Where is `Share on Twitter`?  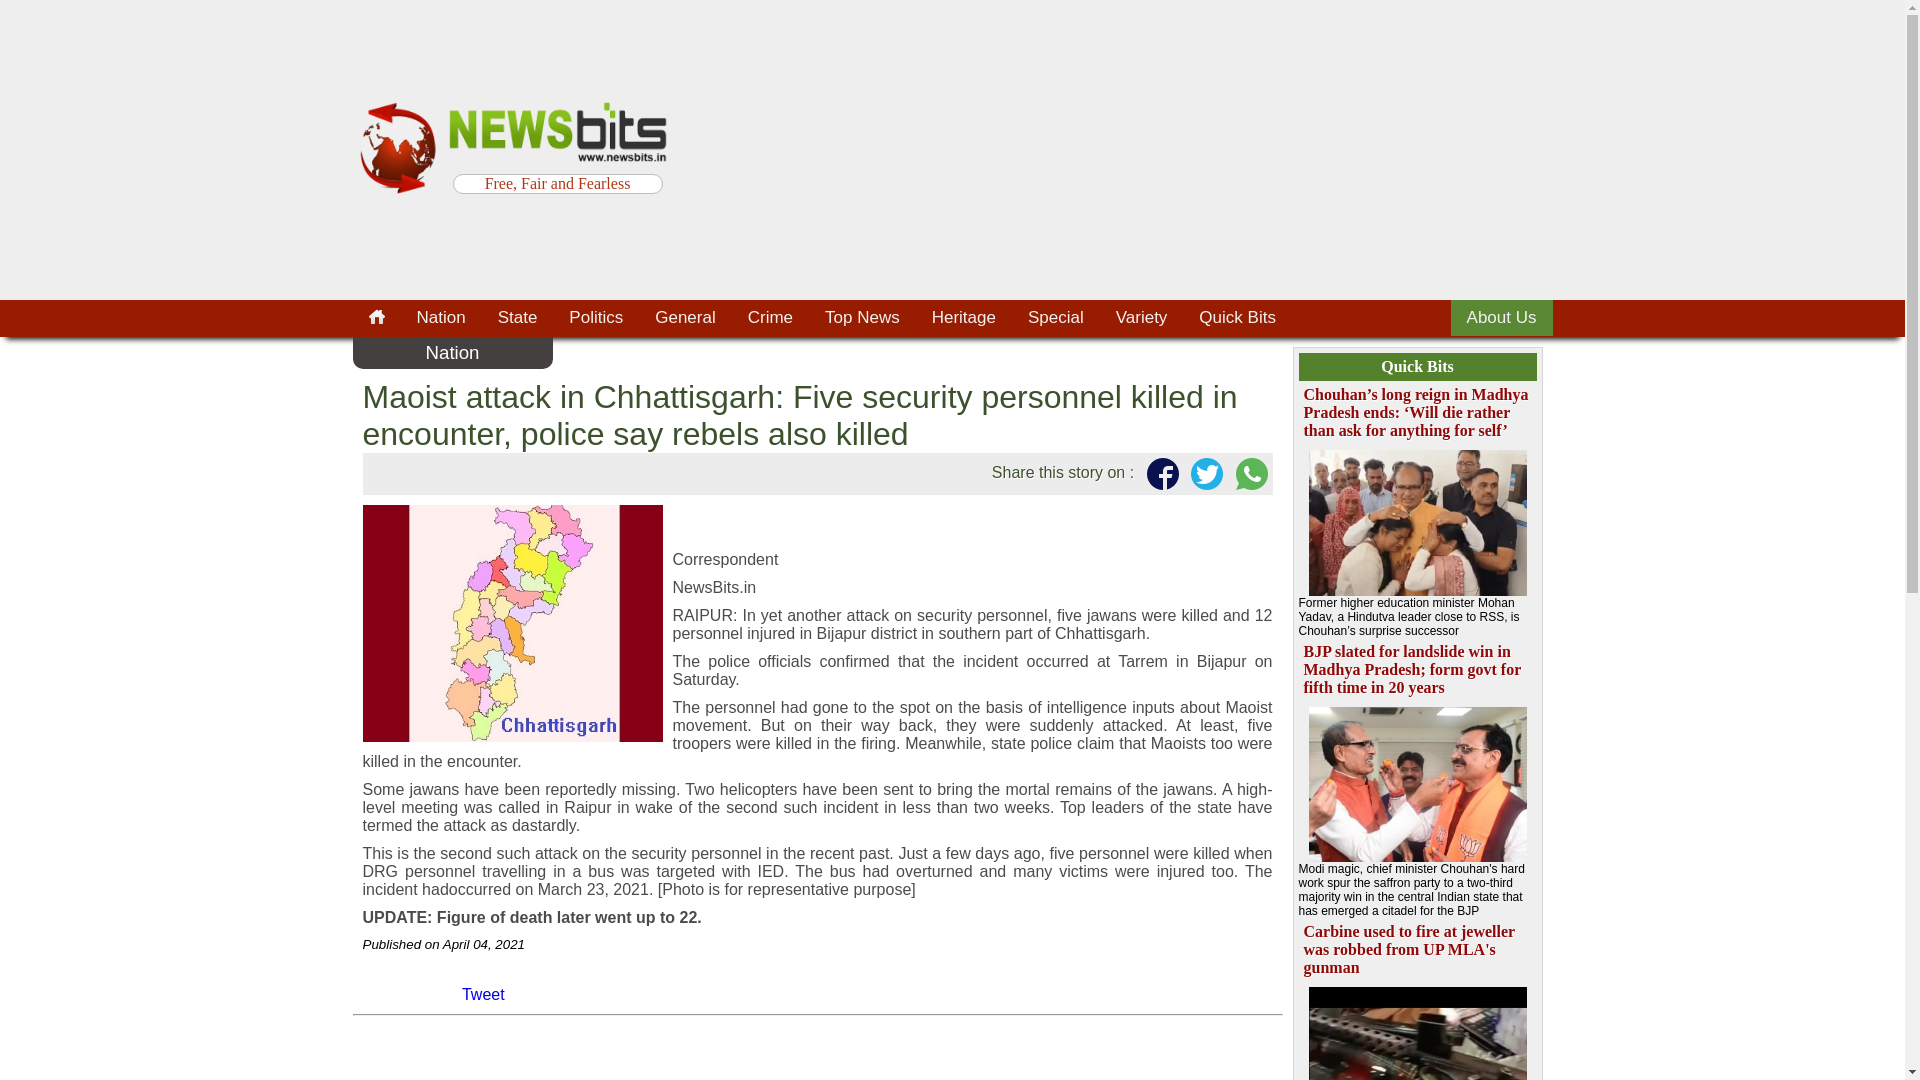 Share on Twitter is located at coordinates (1202, 474).